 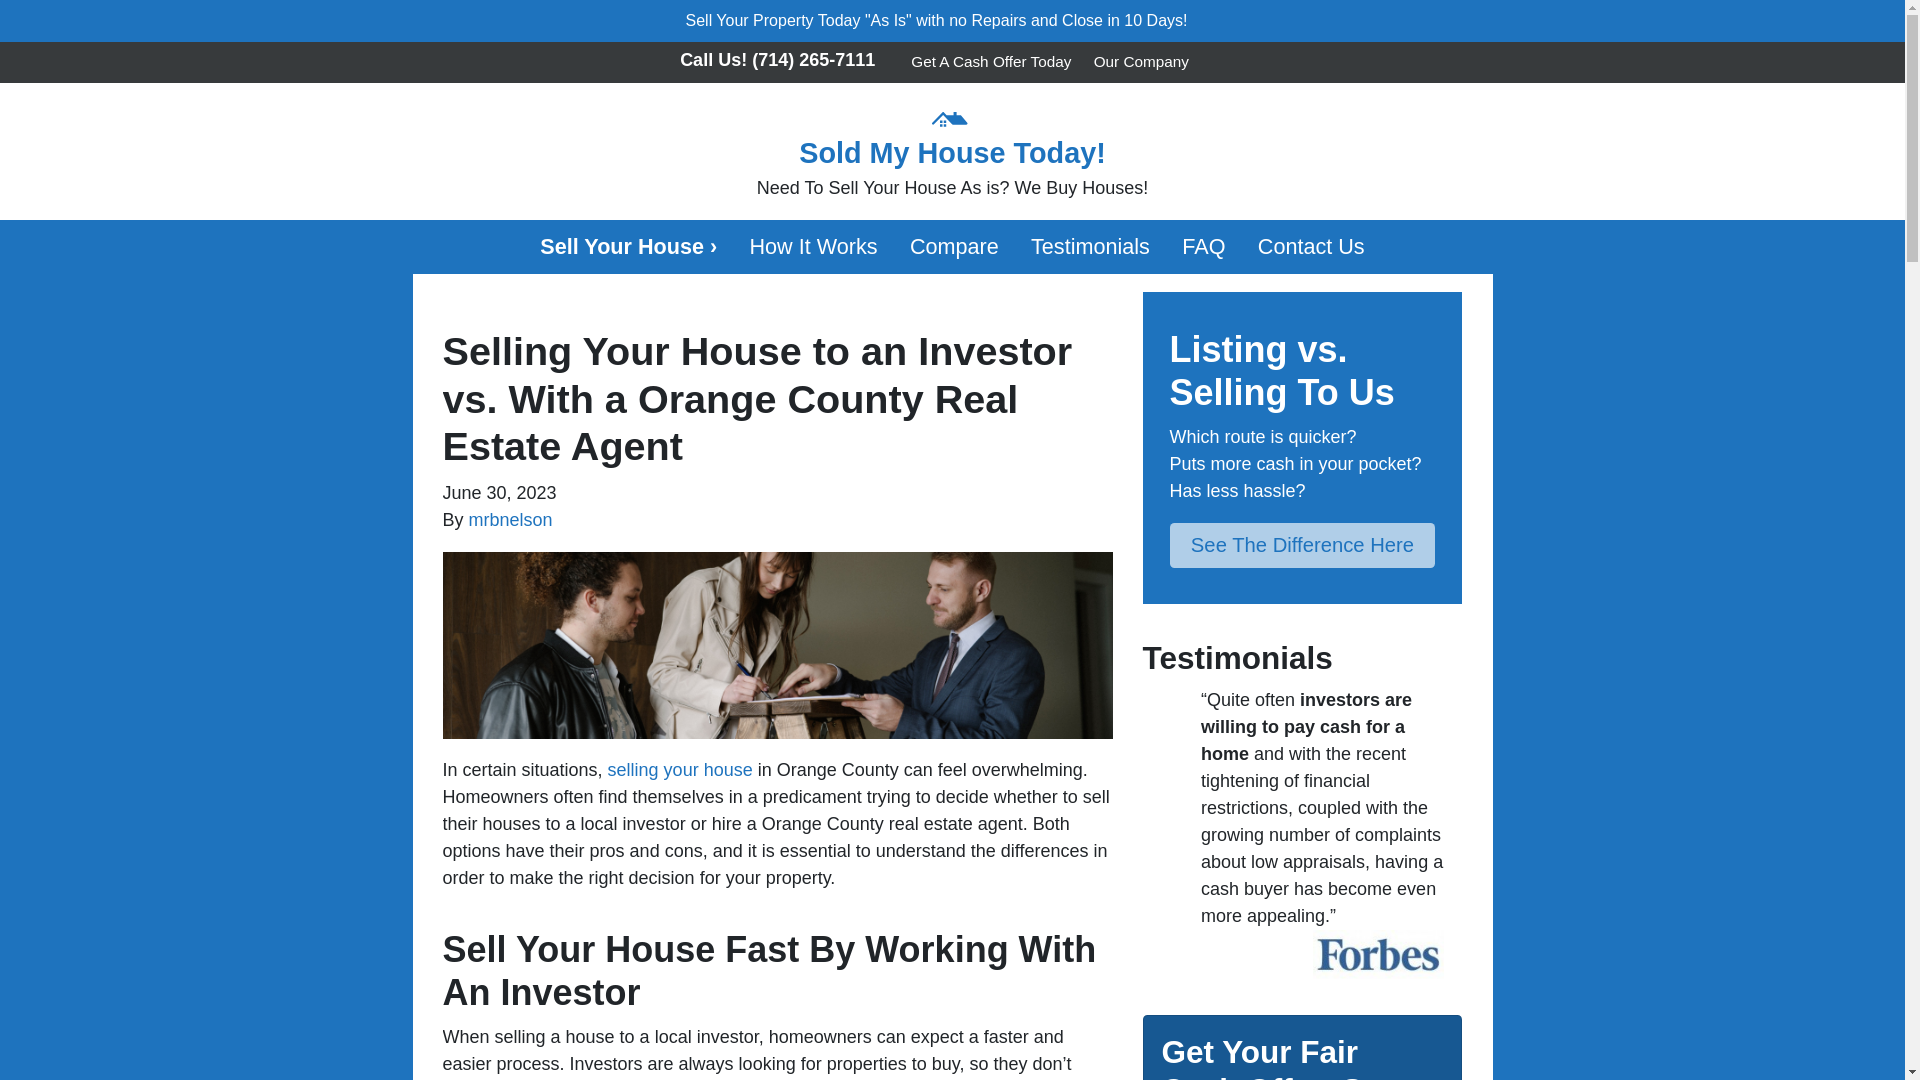 What do you see at coordinates (812, 247) in the screenshot?
I see `How It Works` at bounding box center [812, 247].